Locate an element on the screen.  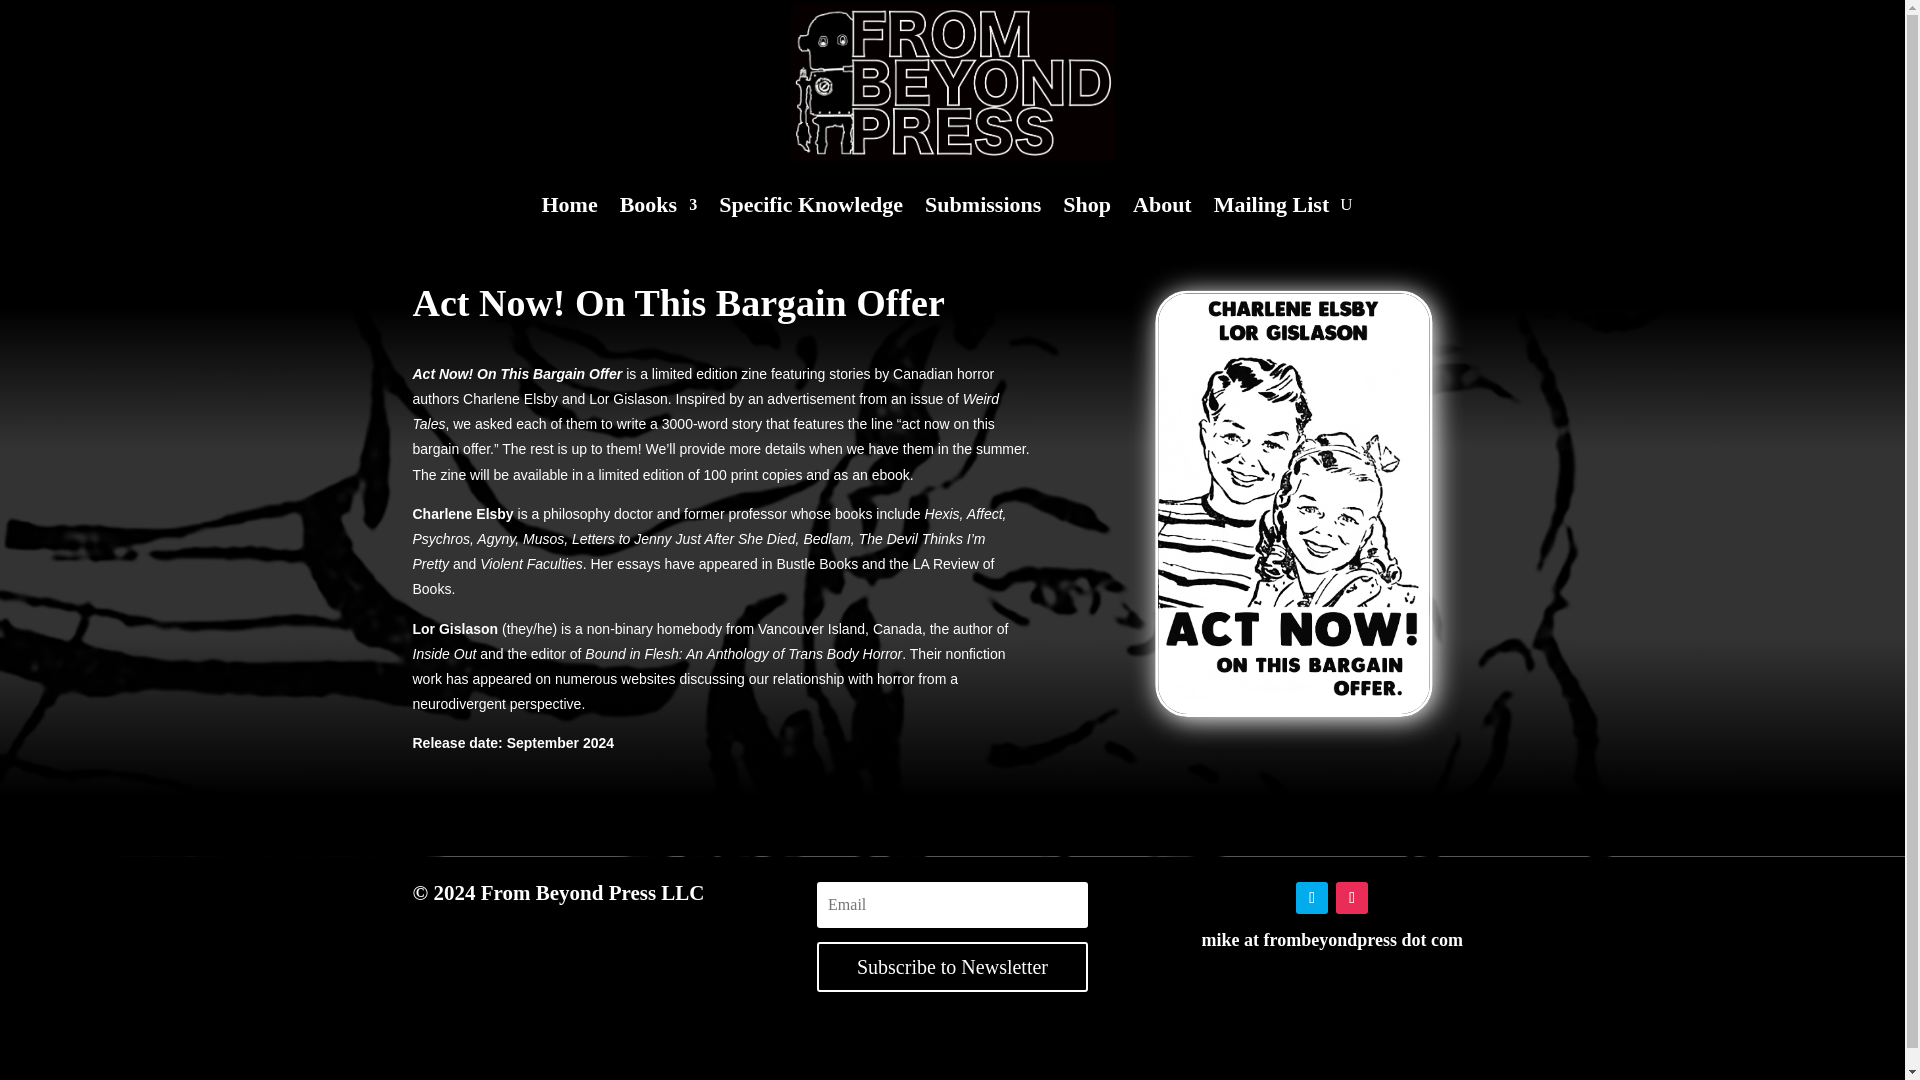
Mailing List is located at coordinates (1272, 208).